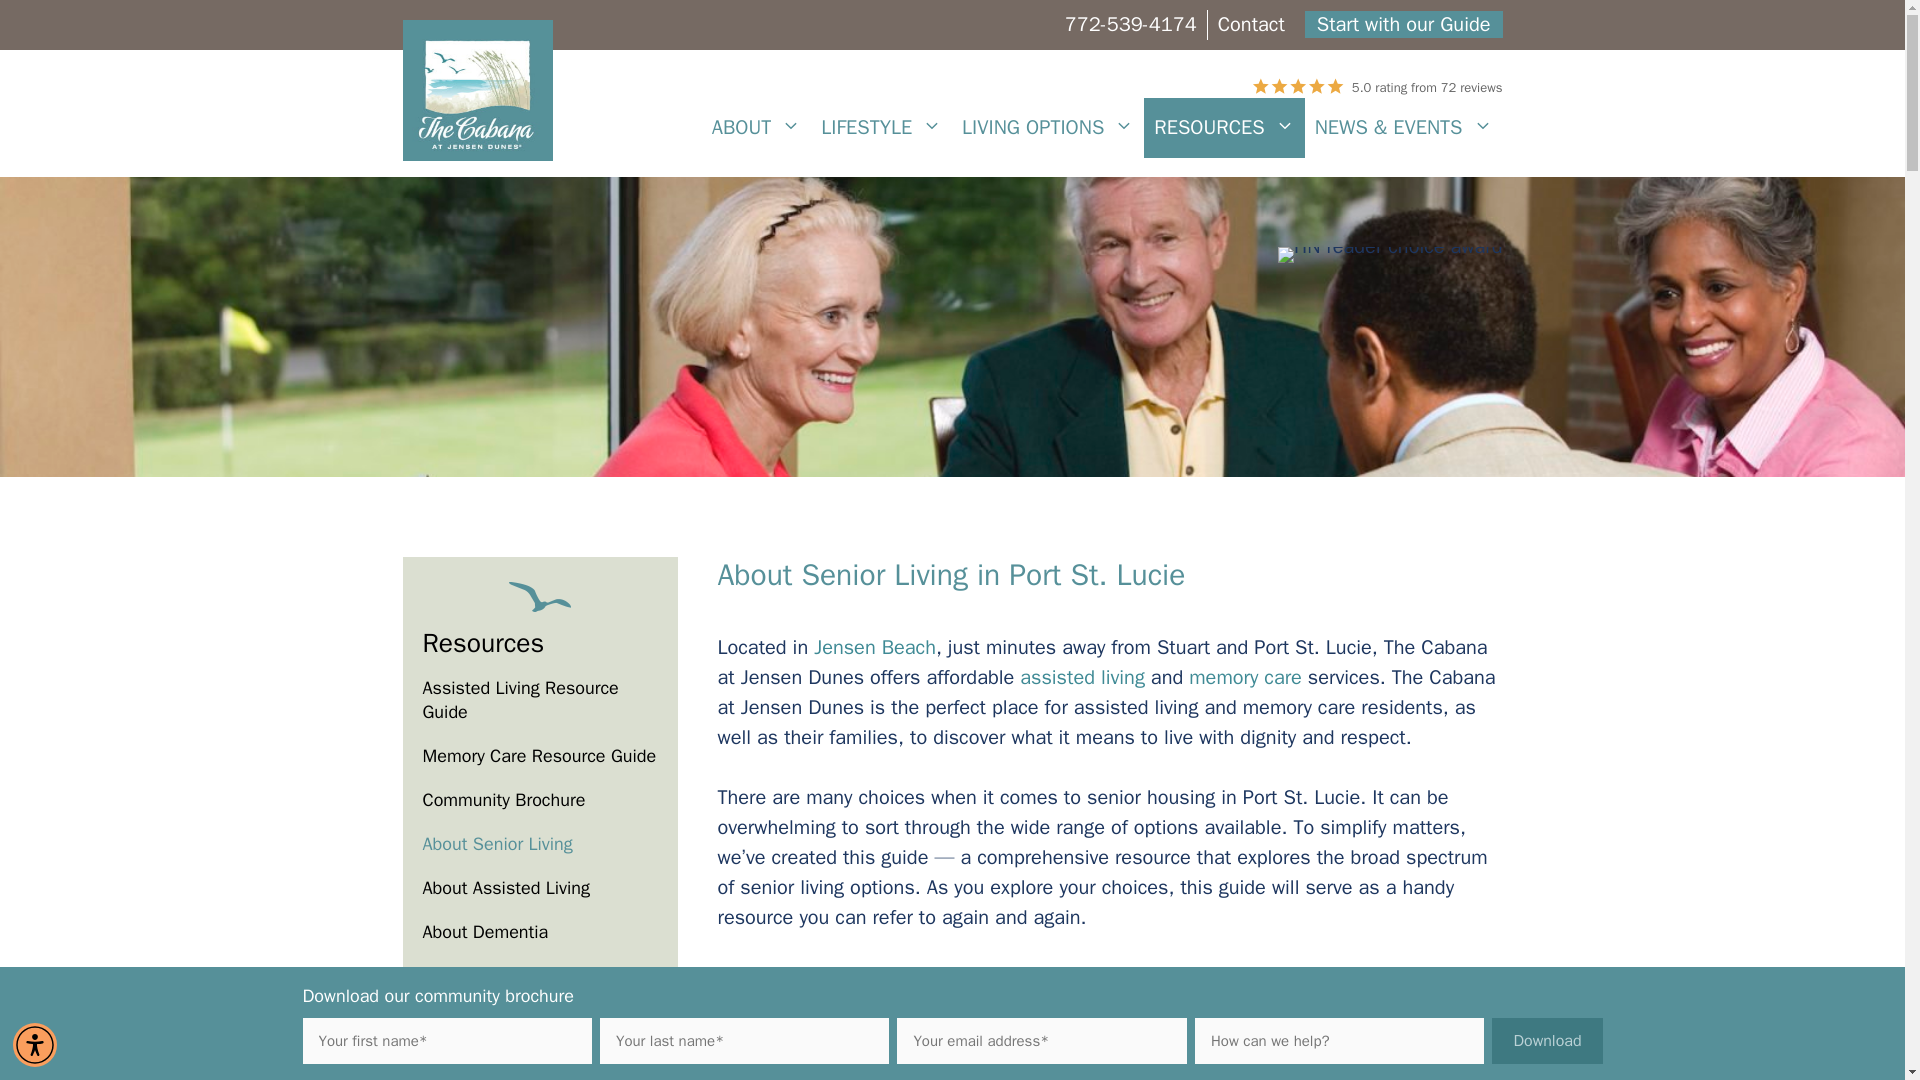 This screenshot has height=1080, width=1920. What do you see at coordinates (1224, 128) in the screenshot?
I see `RESOURCES` at bounding box center [1224, 128].